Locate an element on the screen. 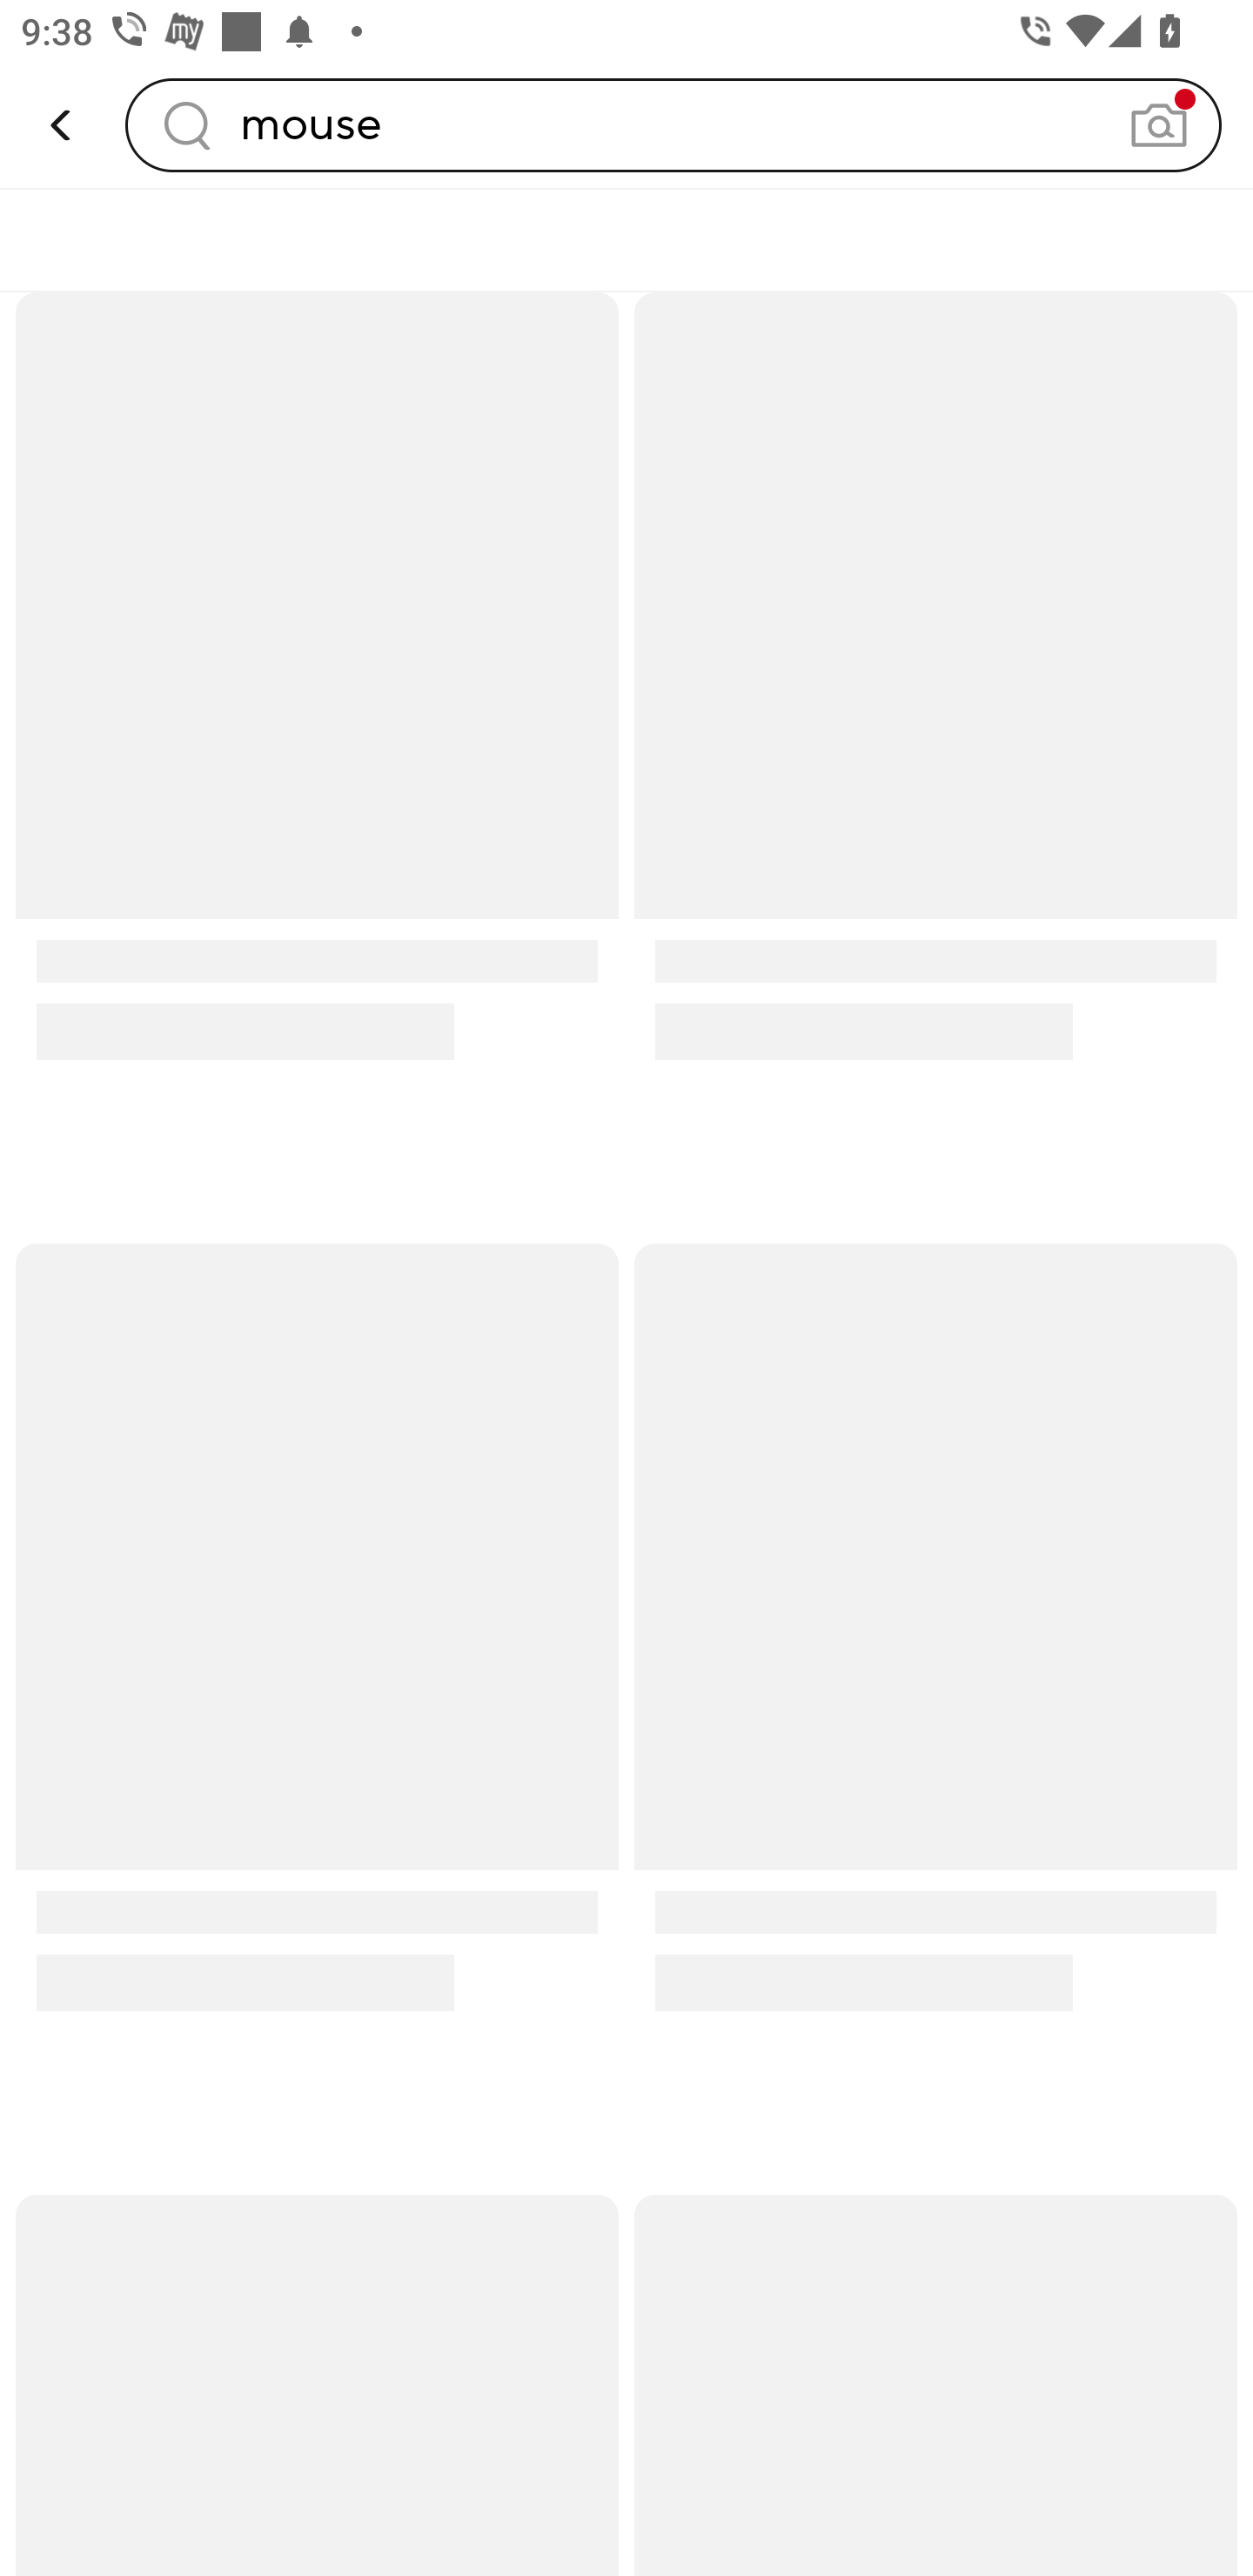  mouse Search query is located at coordinates (673, 124).